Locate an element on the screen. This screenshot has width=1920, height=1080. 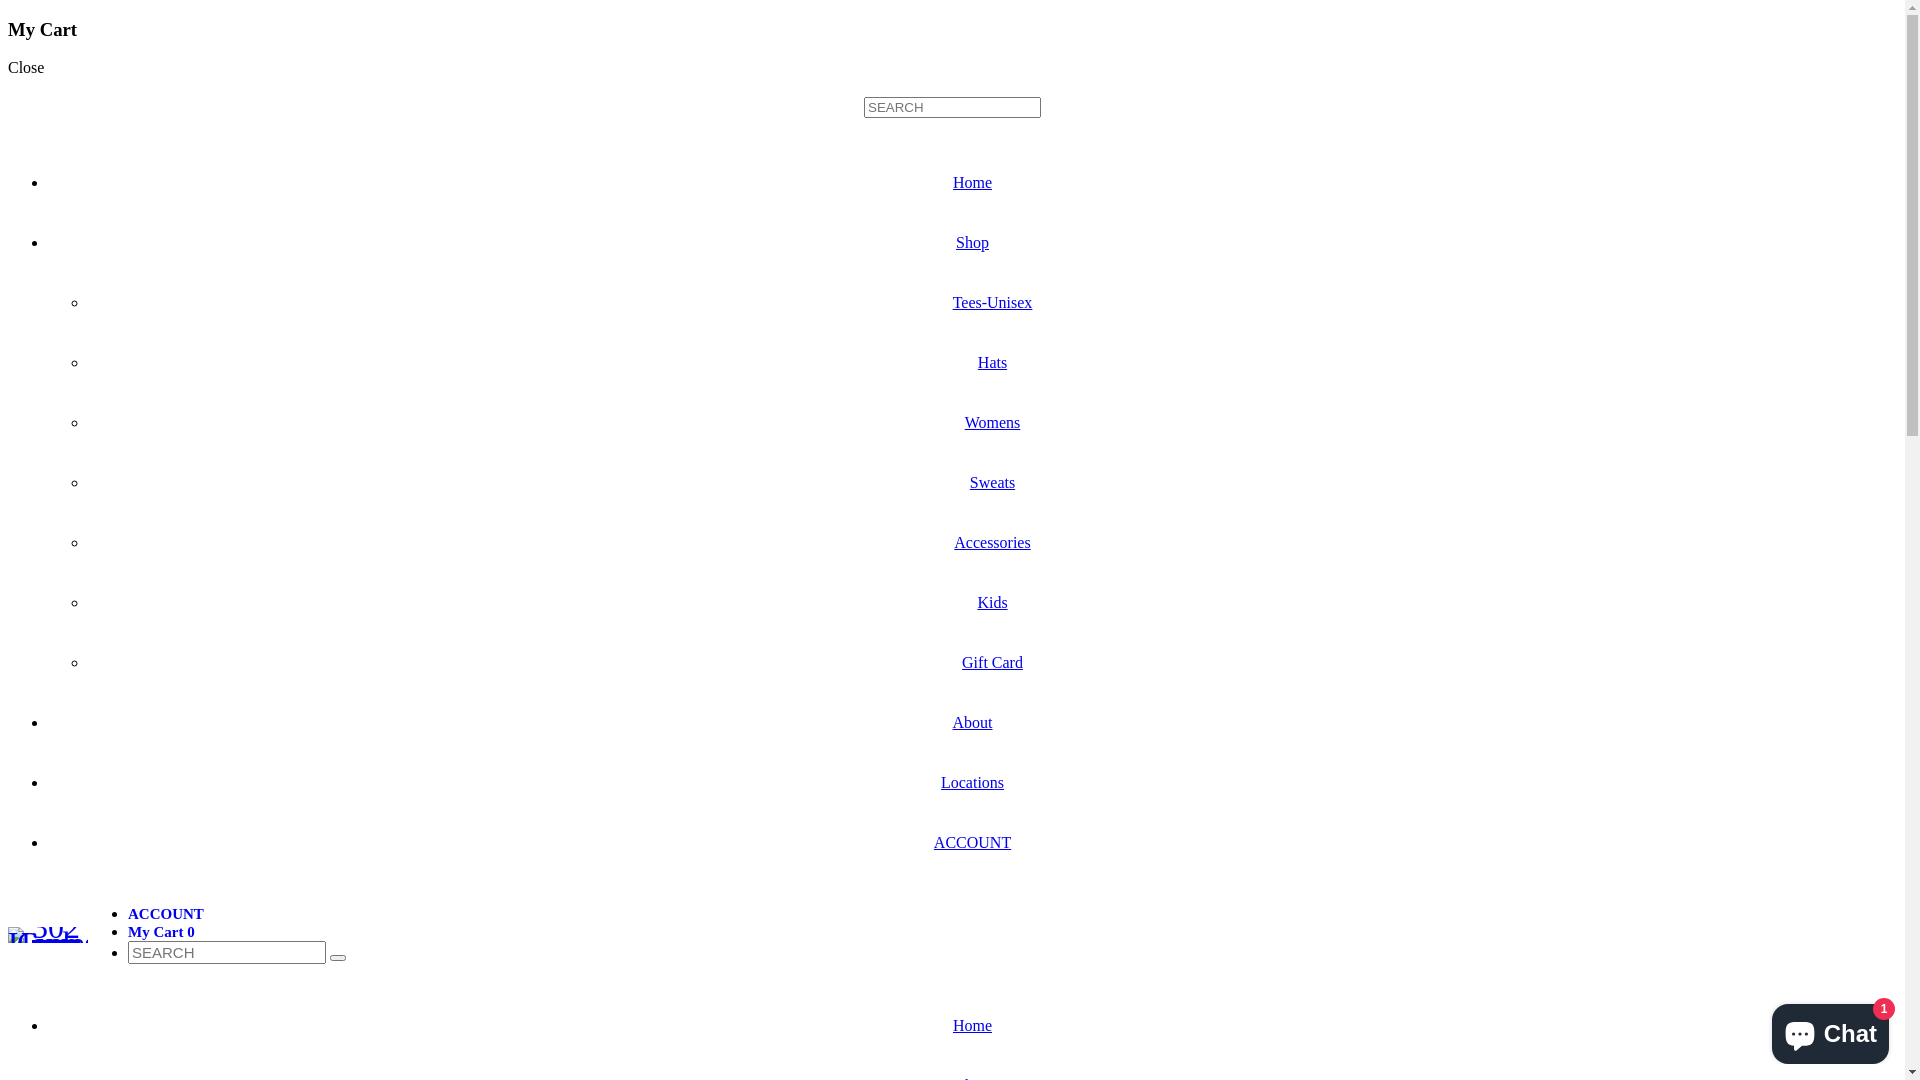
Sweats is located at coordinates (992, 482).